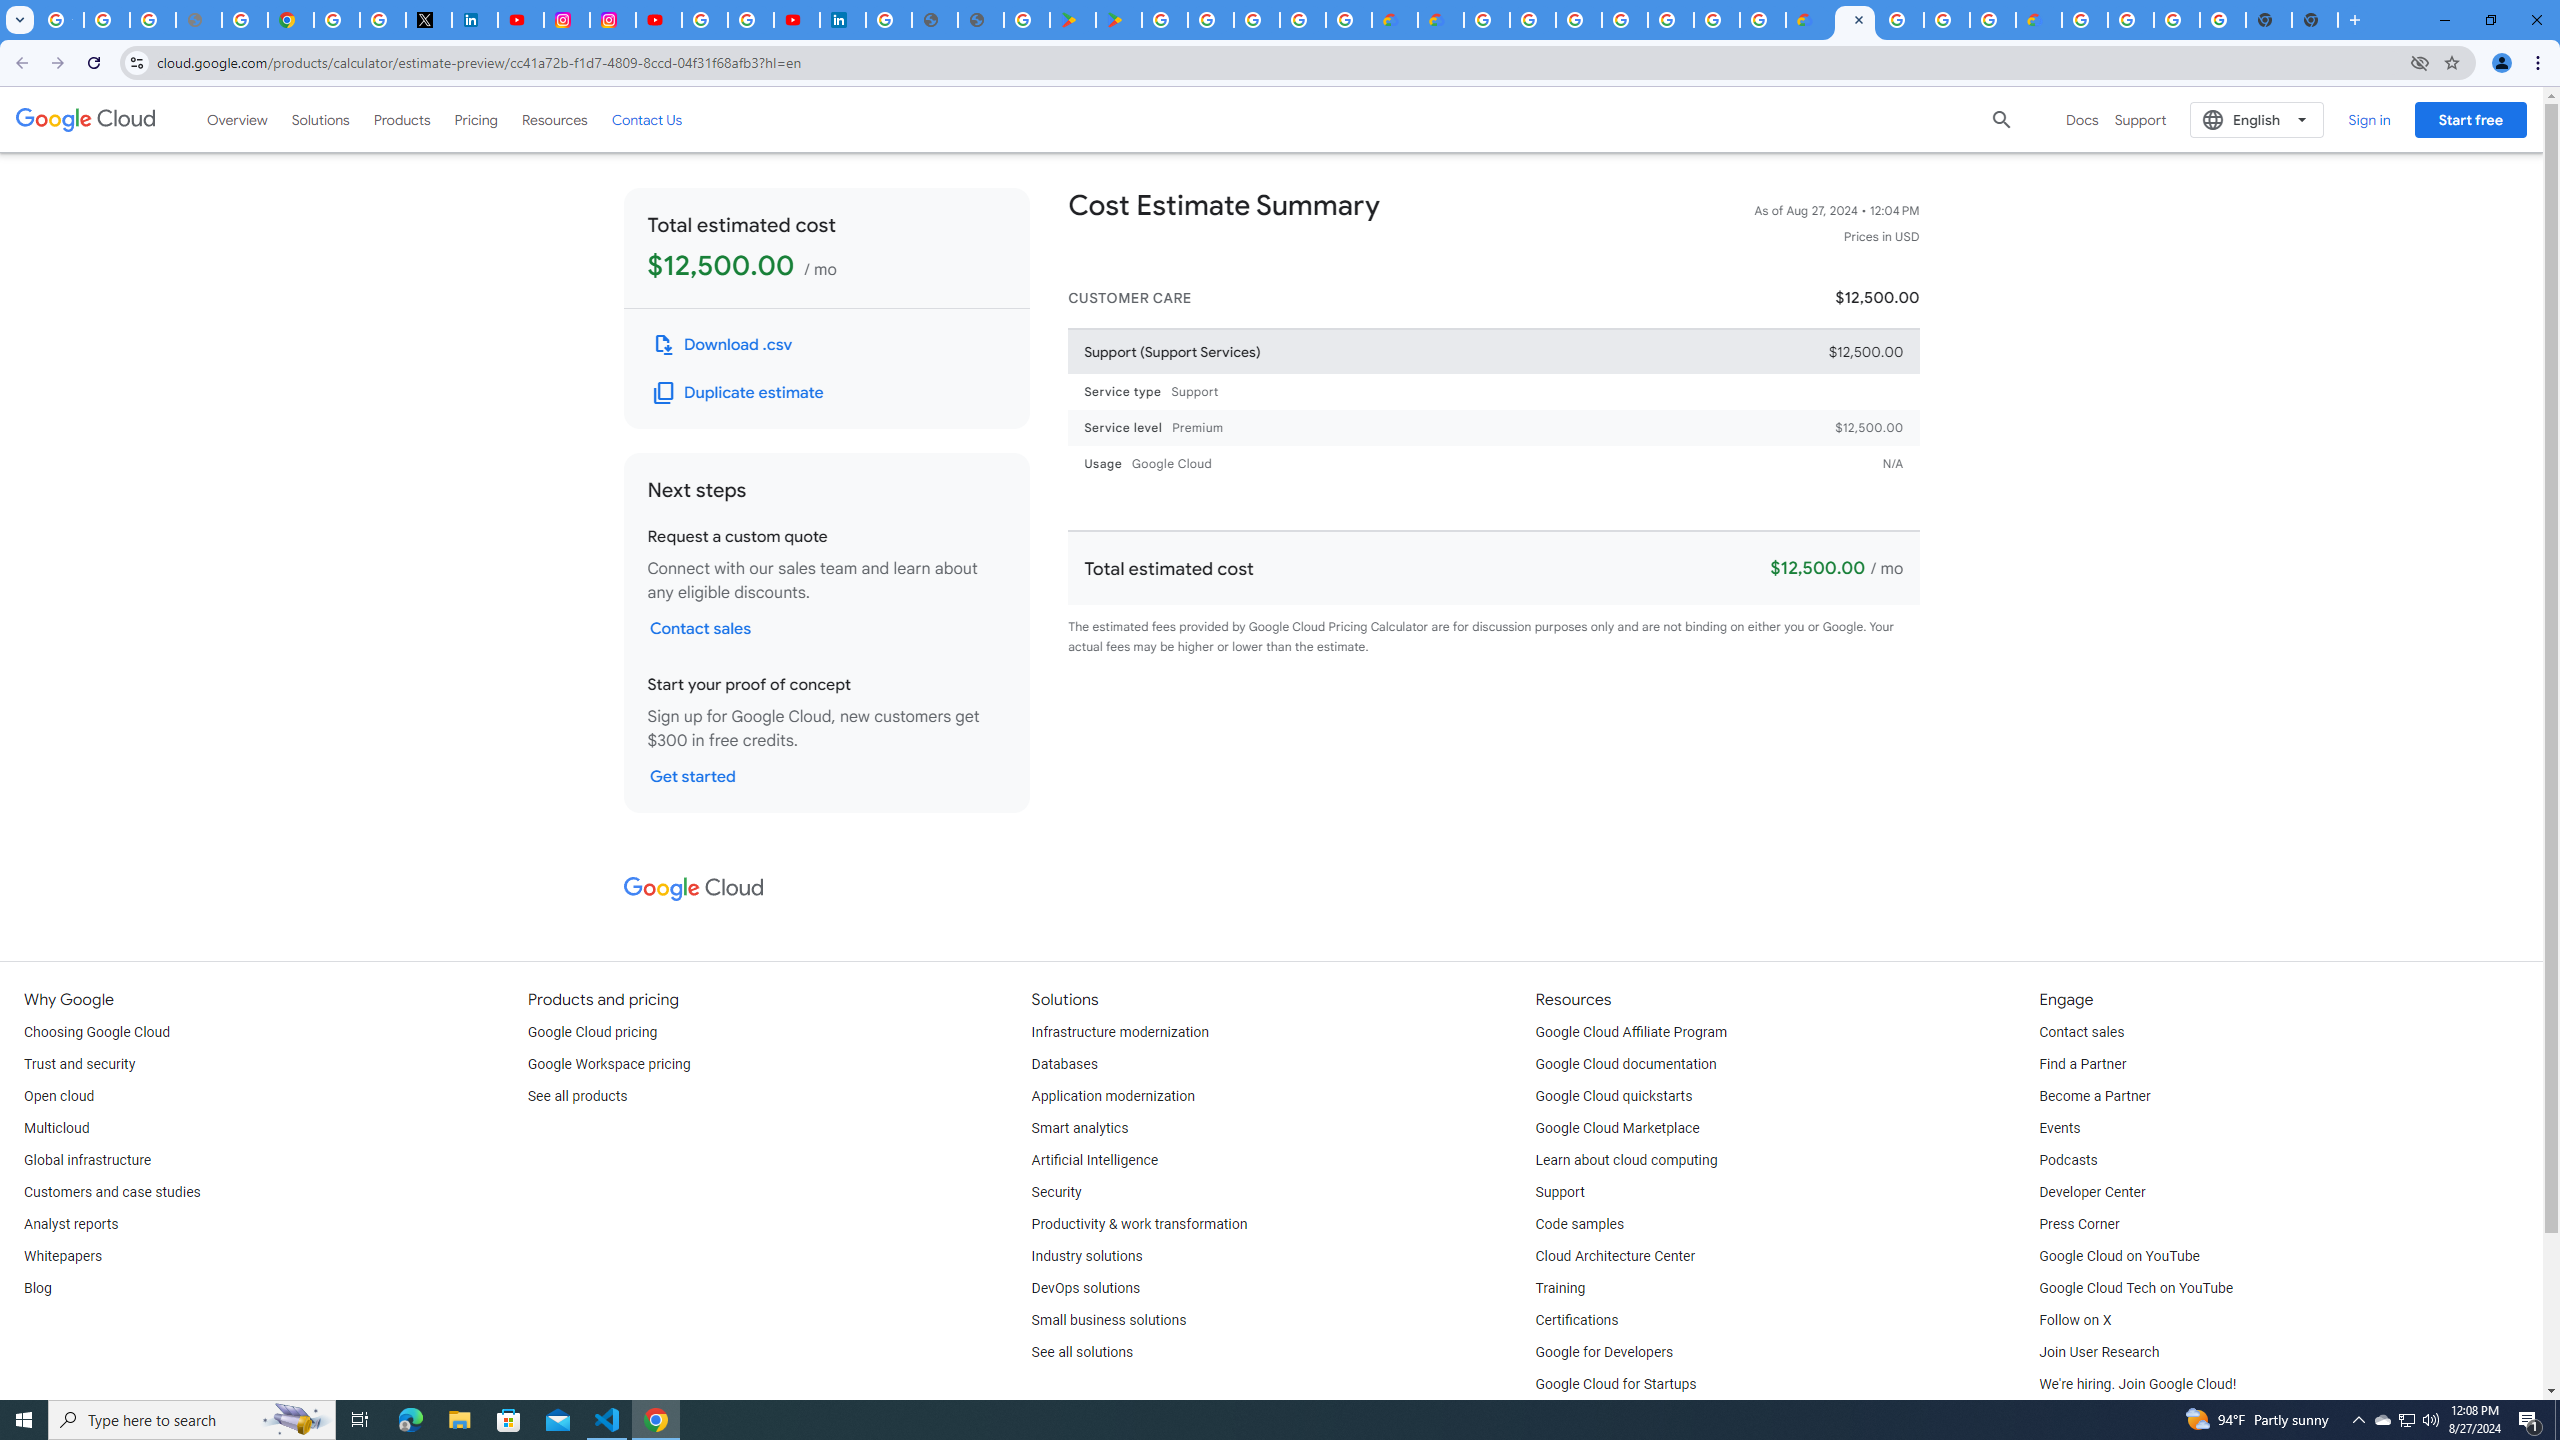 The height and width of the screenshot is (1440, 2560). What do you see at coordinates (2136, 1288) in the screenshot?
I see `Google Cloud Tech on YouTube` at bounding box center [2136, 1288].